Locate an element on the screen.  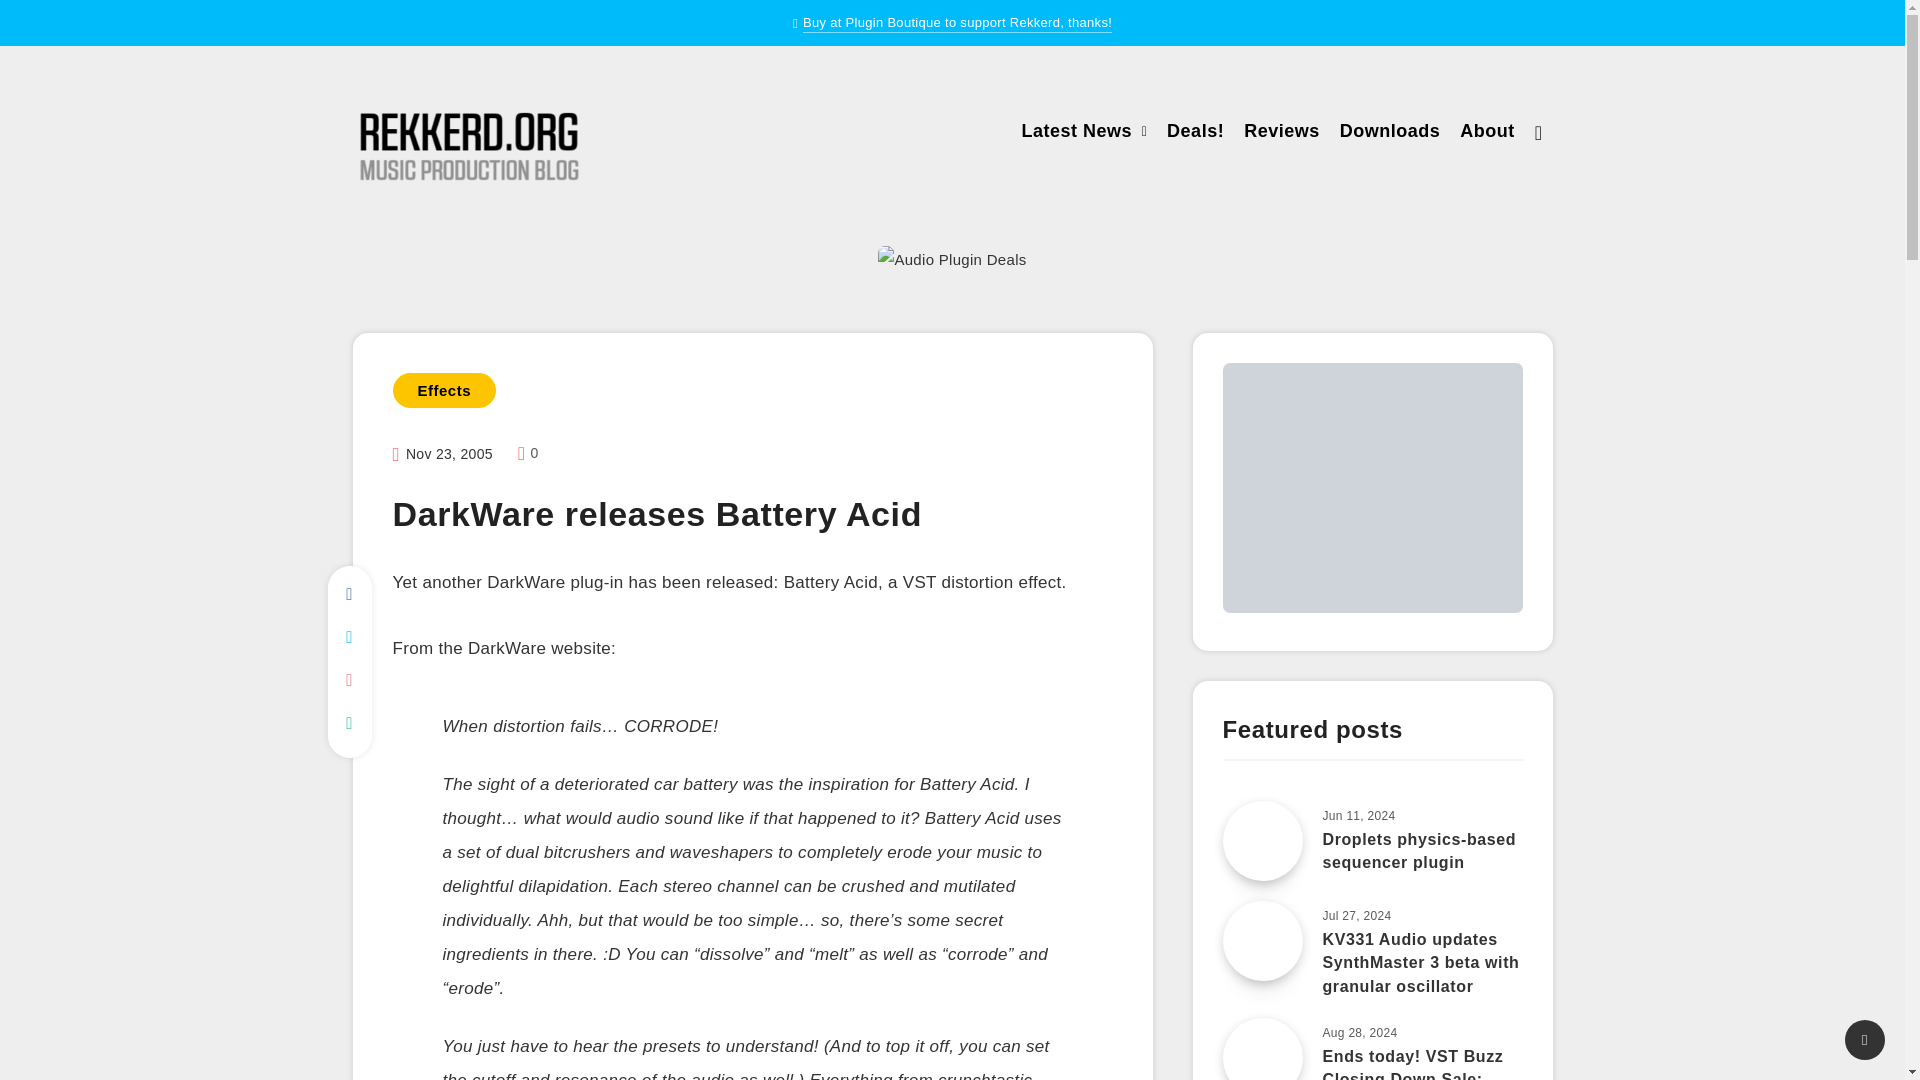
Reviews is located at coordinates (1282, 133).